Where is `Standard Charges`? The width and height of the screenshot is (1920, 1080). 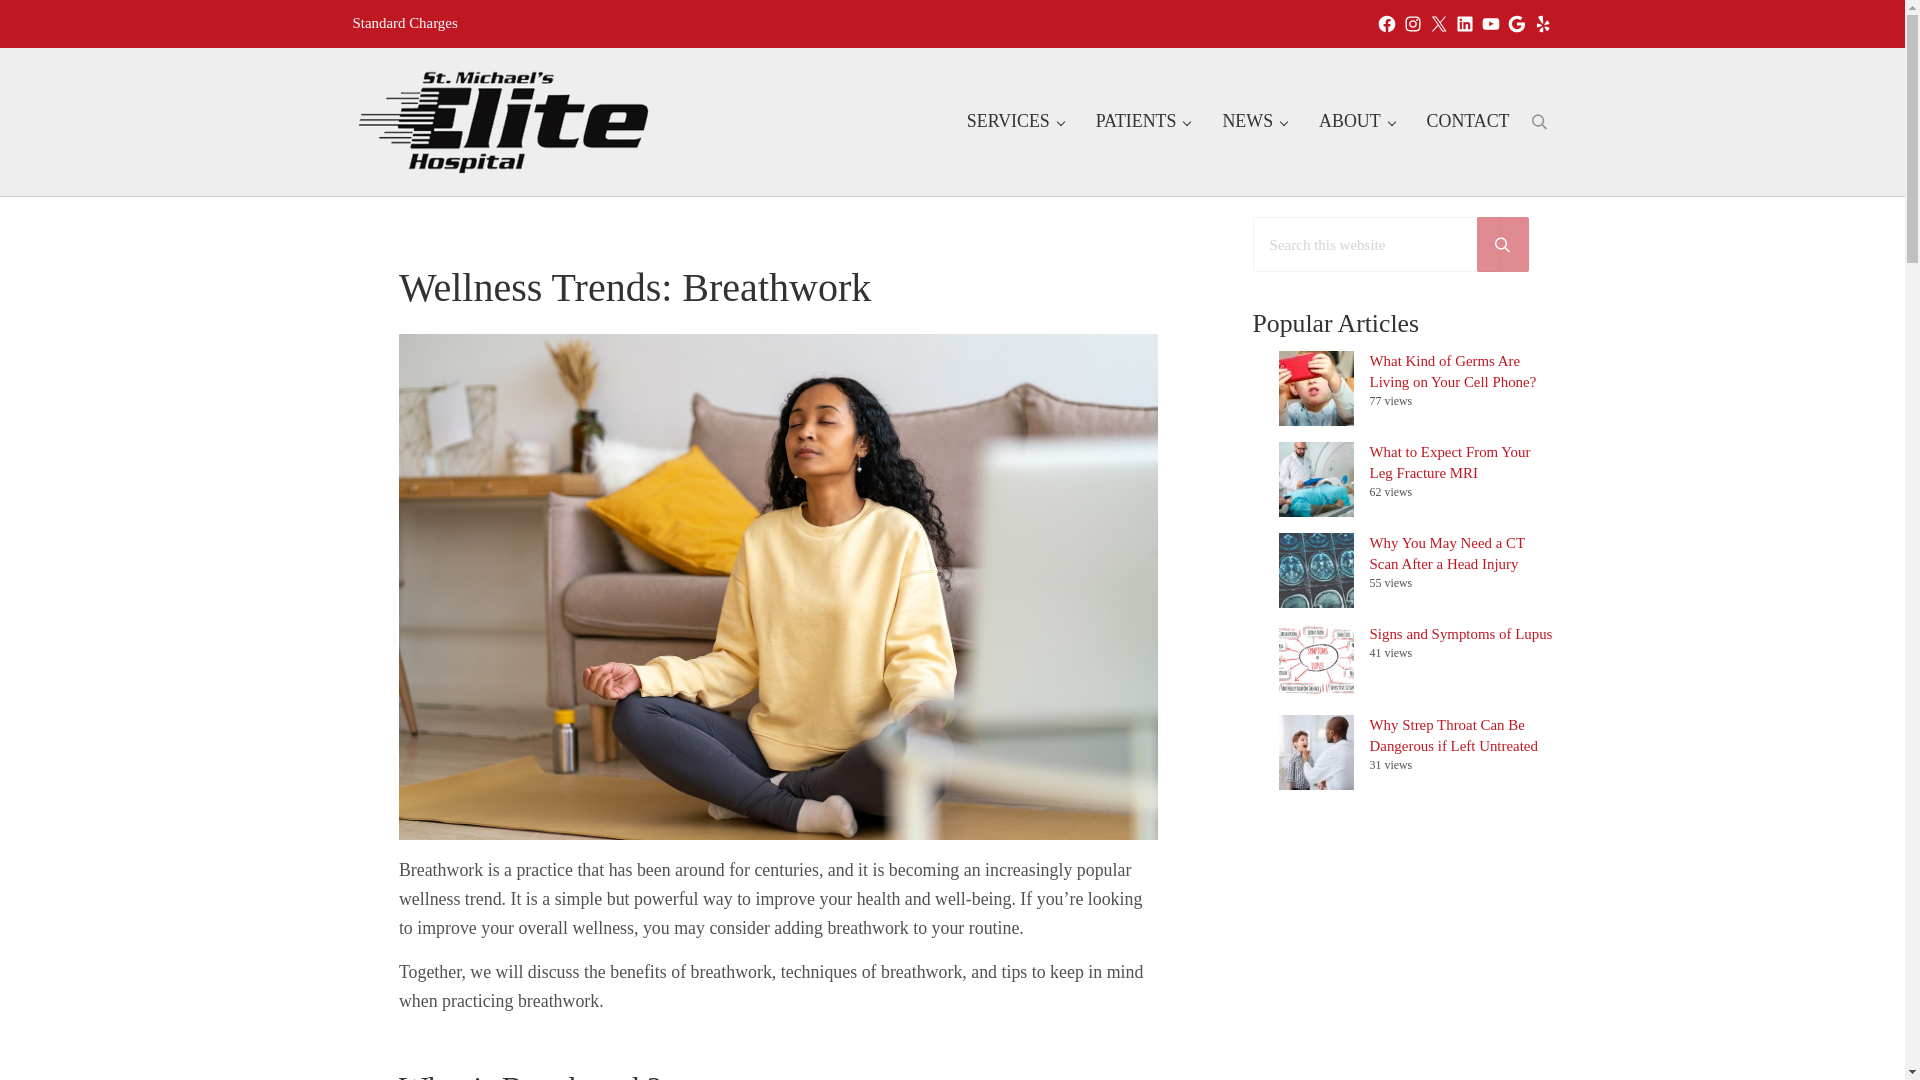
Standard Charges is located at coordinates (404, 23).